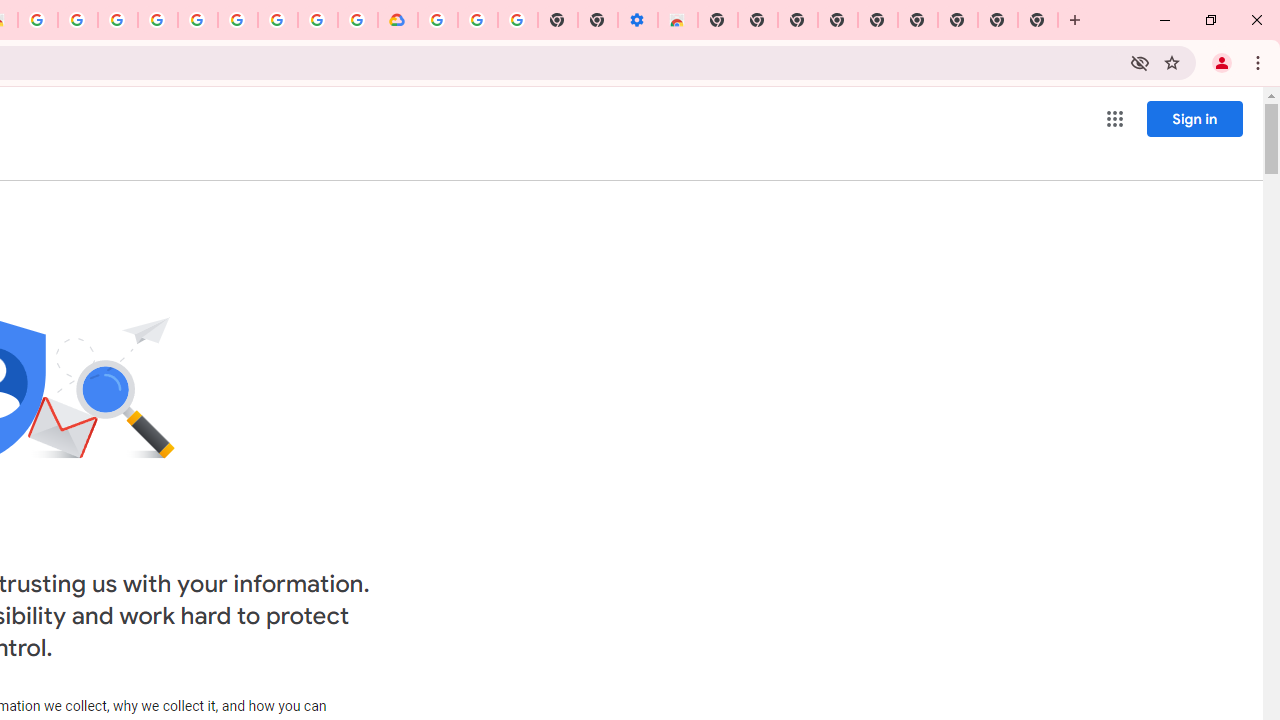 The width and height of the screenshot is (1280, 720). Describe the element at coordinates (357, 20) in the screenshot. I see `Browse the Google Chrome Community - Google Chrome Community` at that location.